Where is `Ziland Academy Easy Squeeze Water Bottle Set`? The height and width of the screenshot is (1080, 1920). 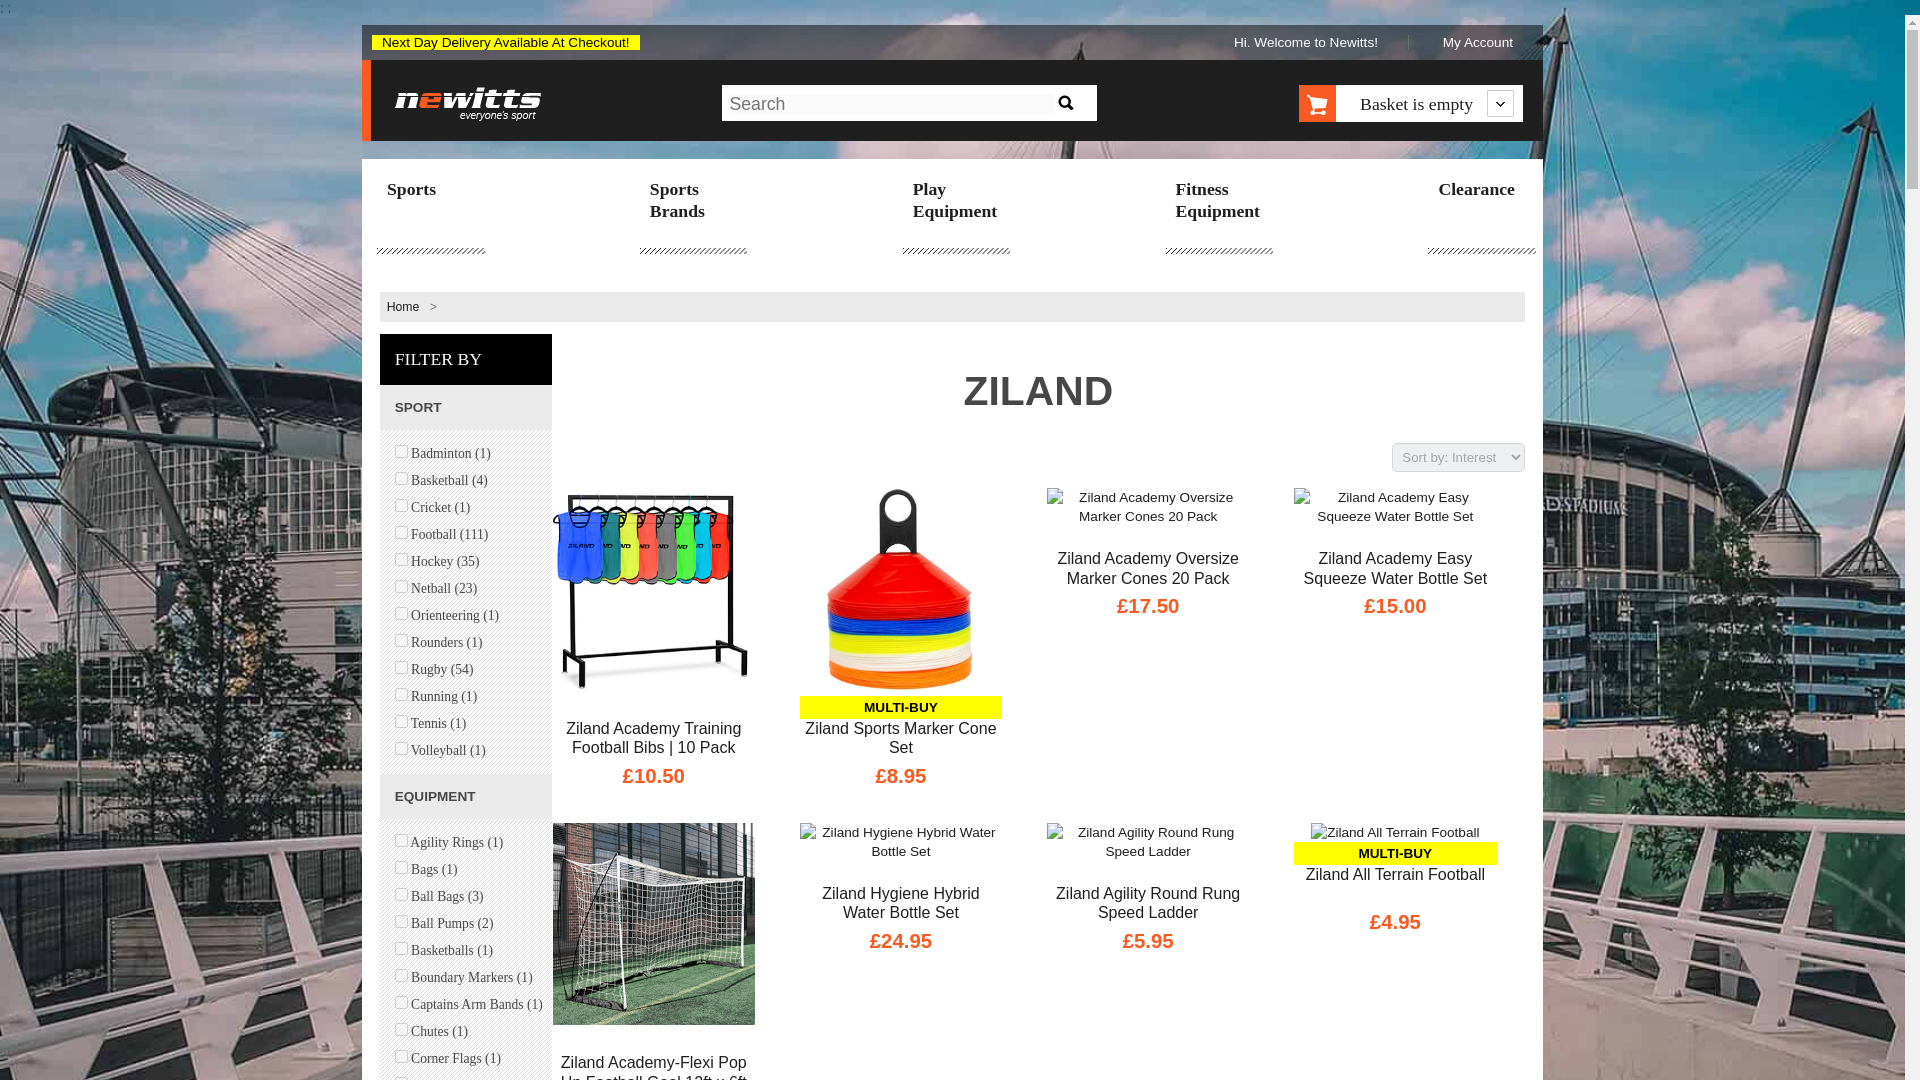 Ziland Academy Easy Squeeze Water Bottle Set is located at coordinates (1394, 568).